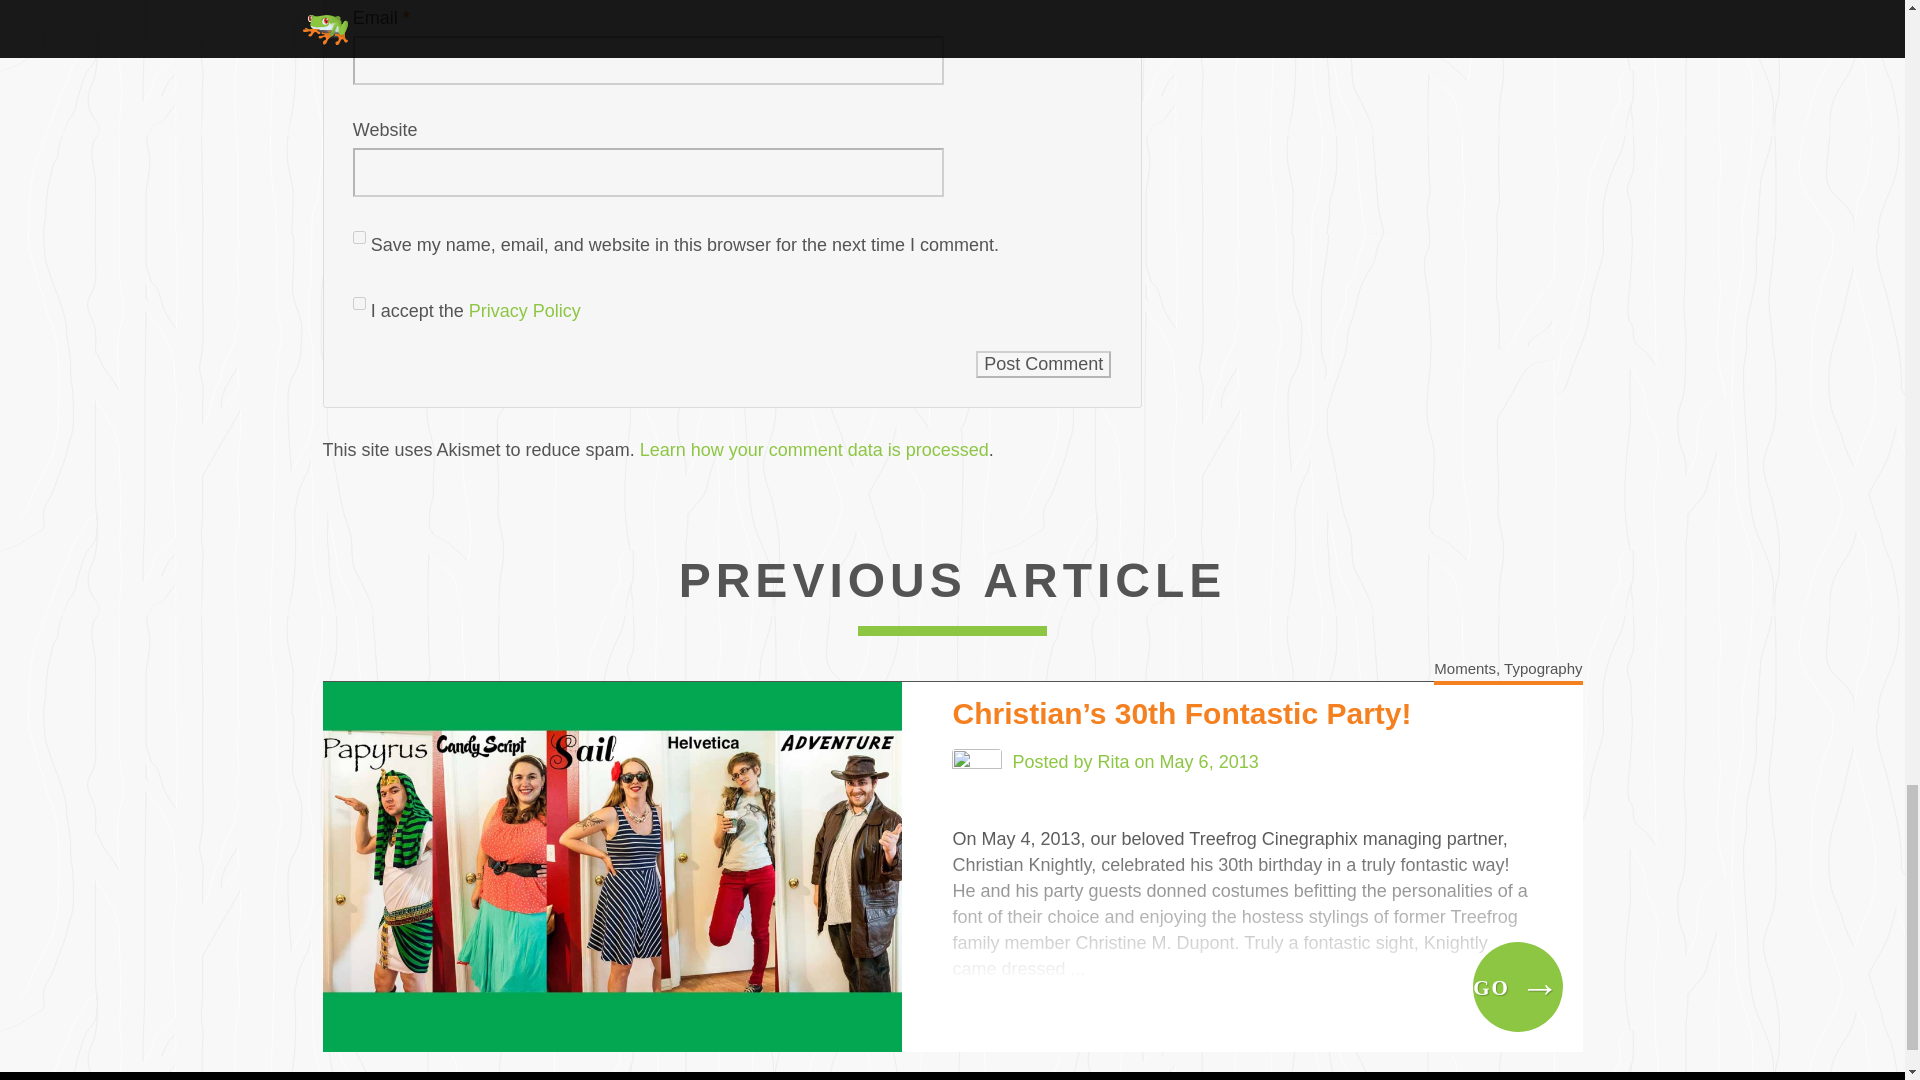 Image resolution: width=1920 pixels, height=1080 pixels. Describe the element at coordinates (524, 310) in the screenshot. I see `Privacy Policy` at that location.